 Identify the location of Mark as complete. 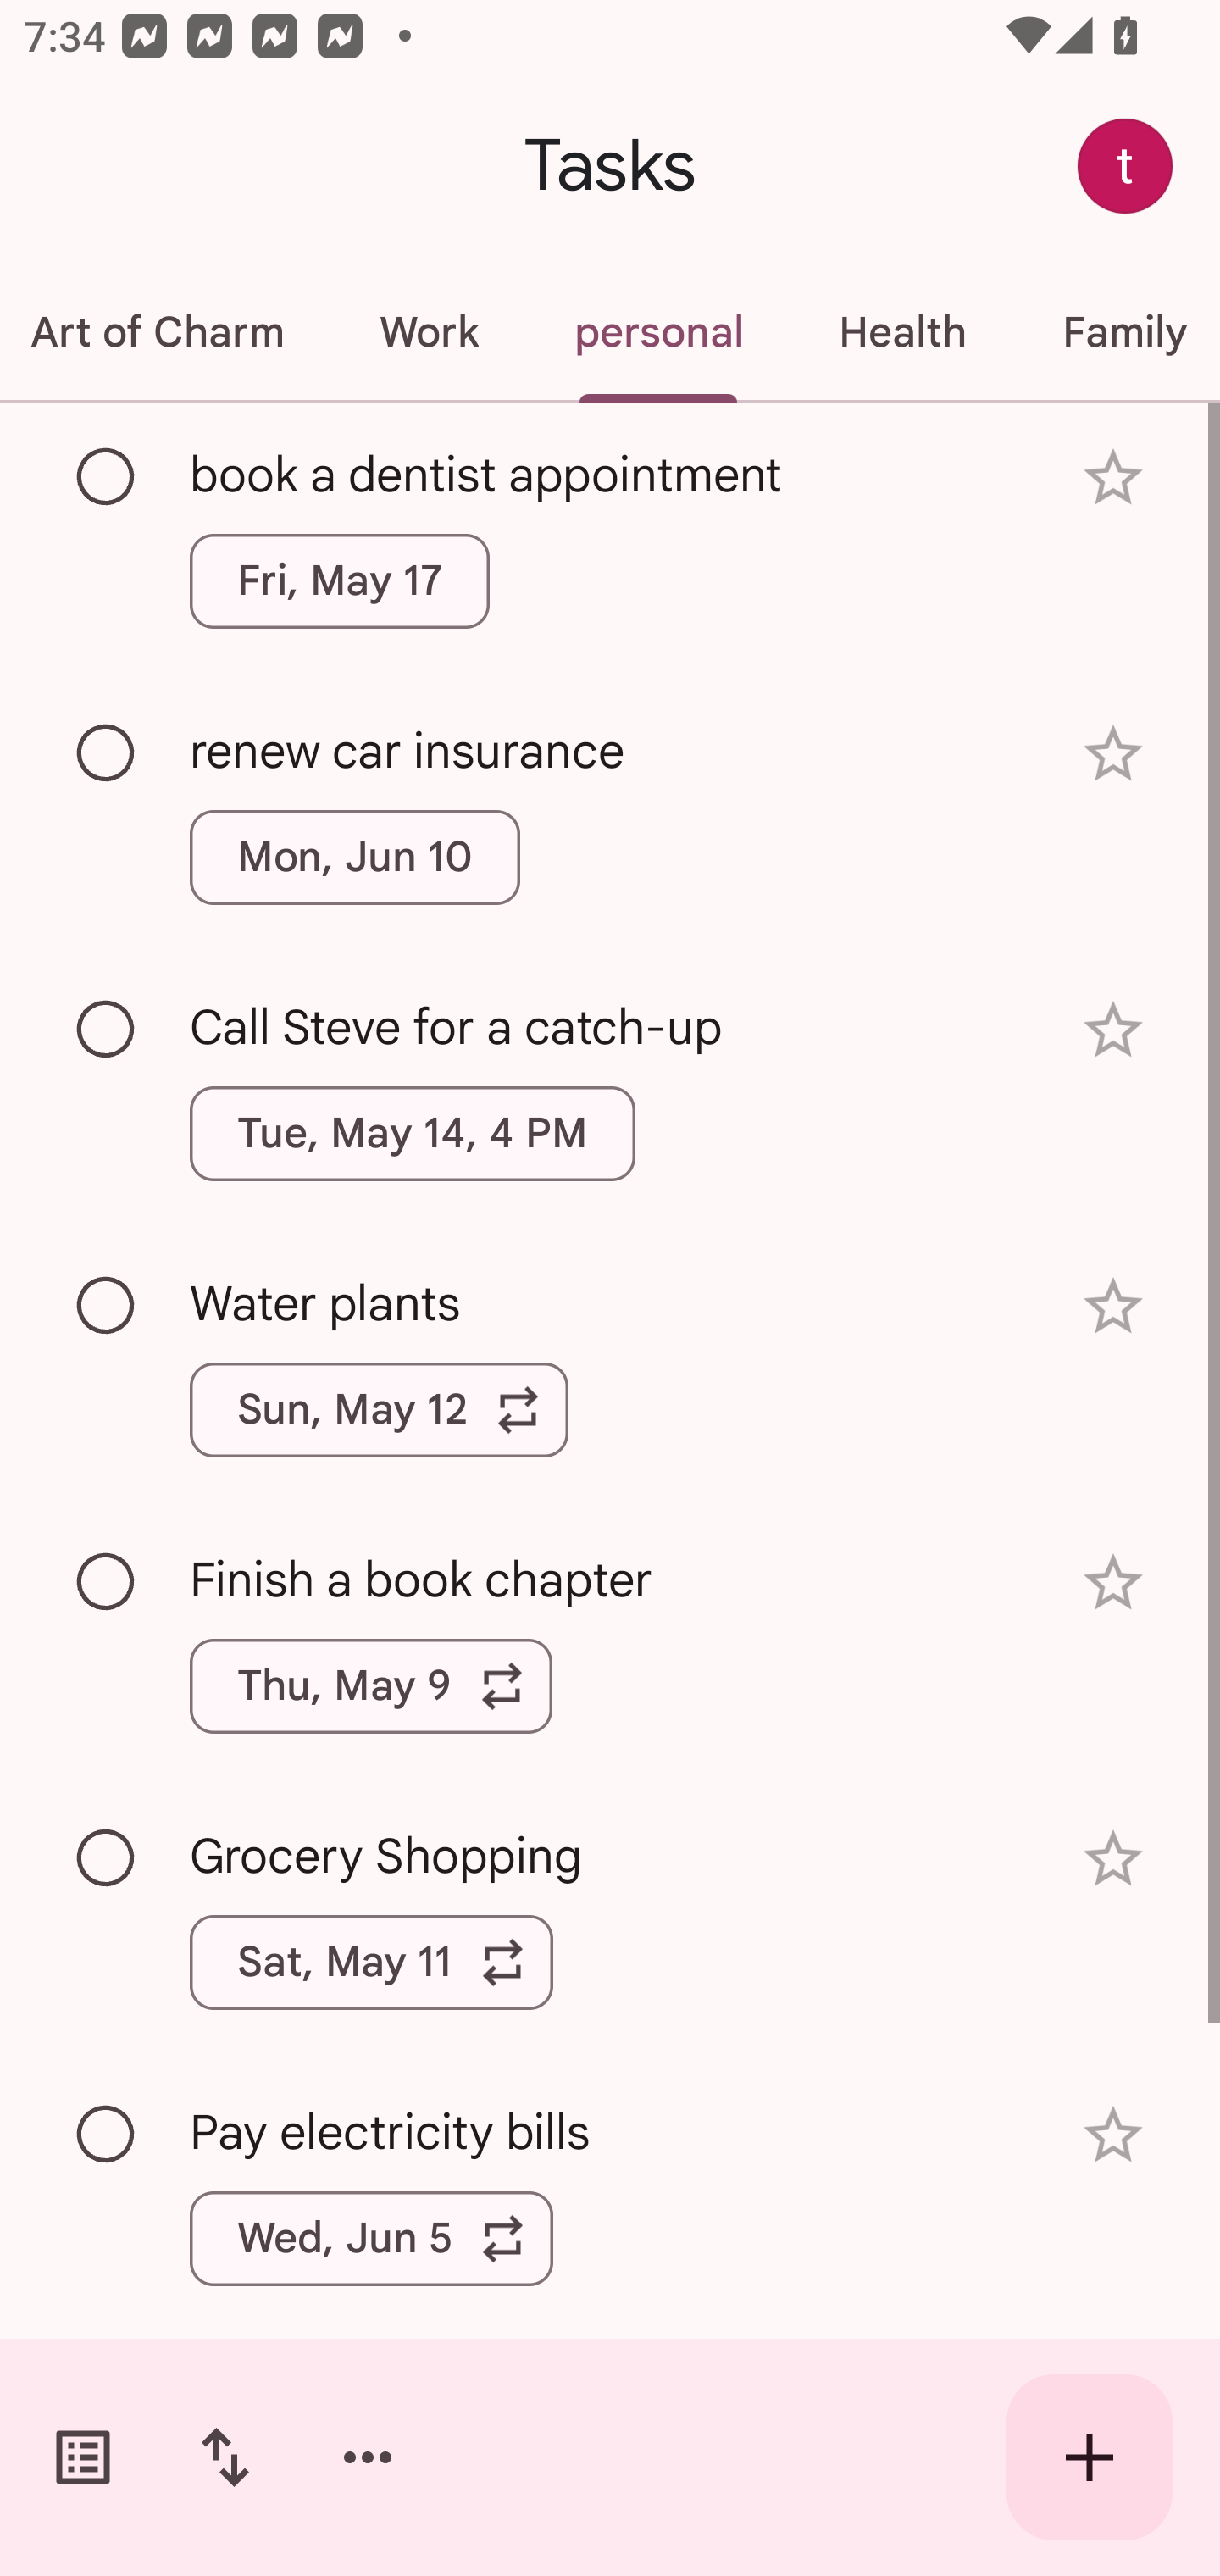
(107, 754).